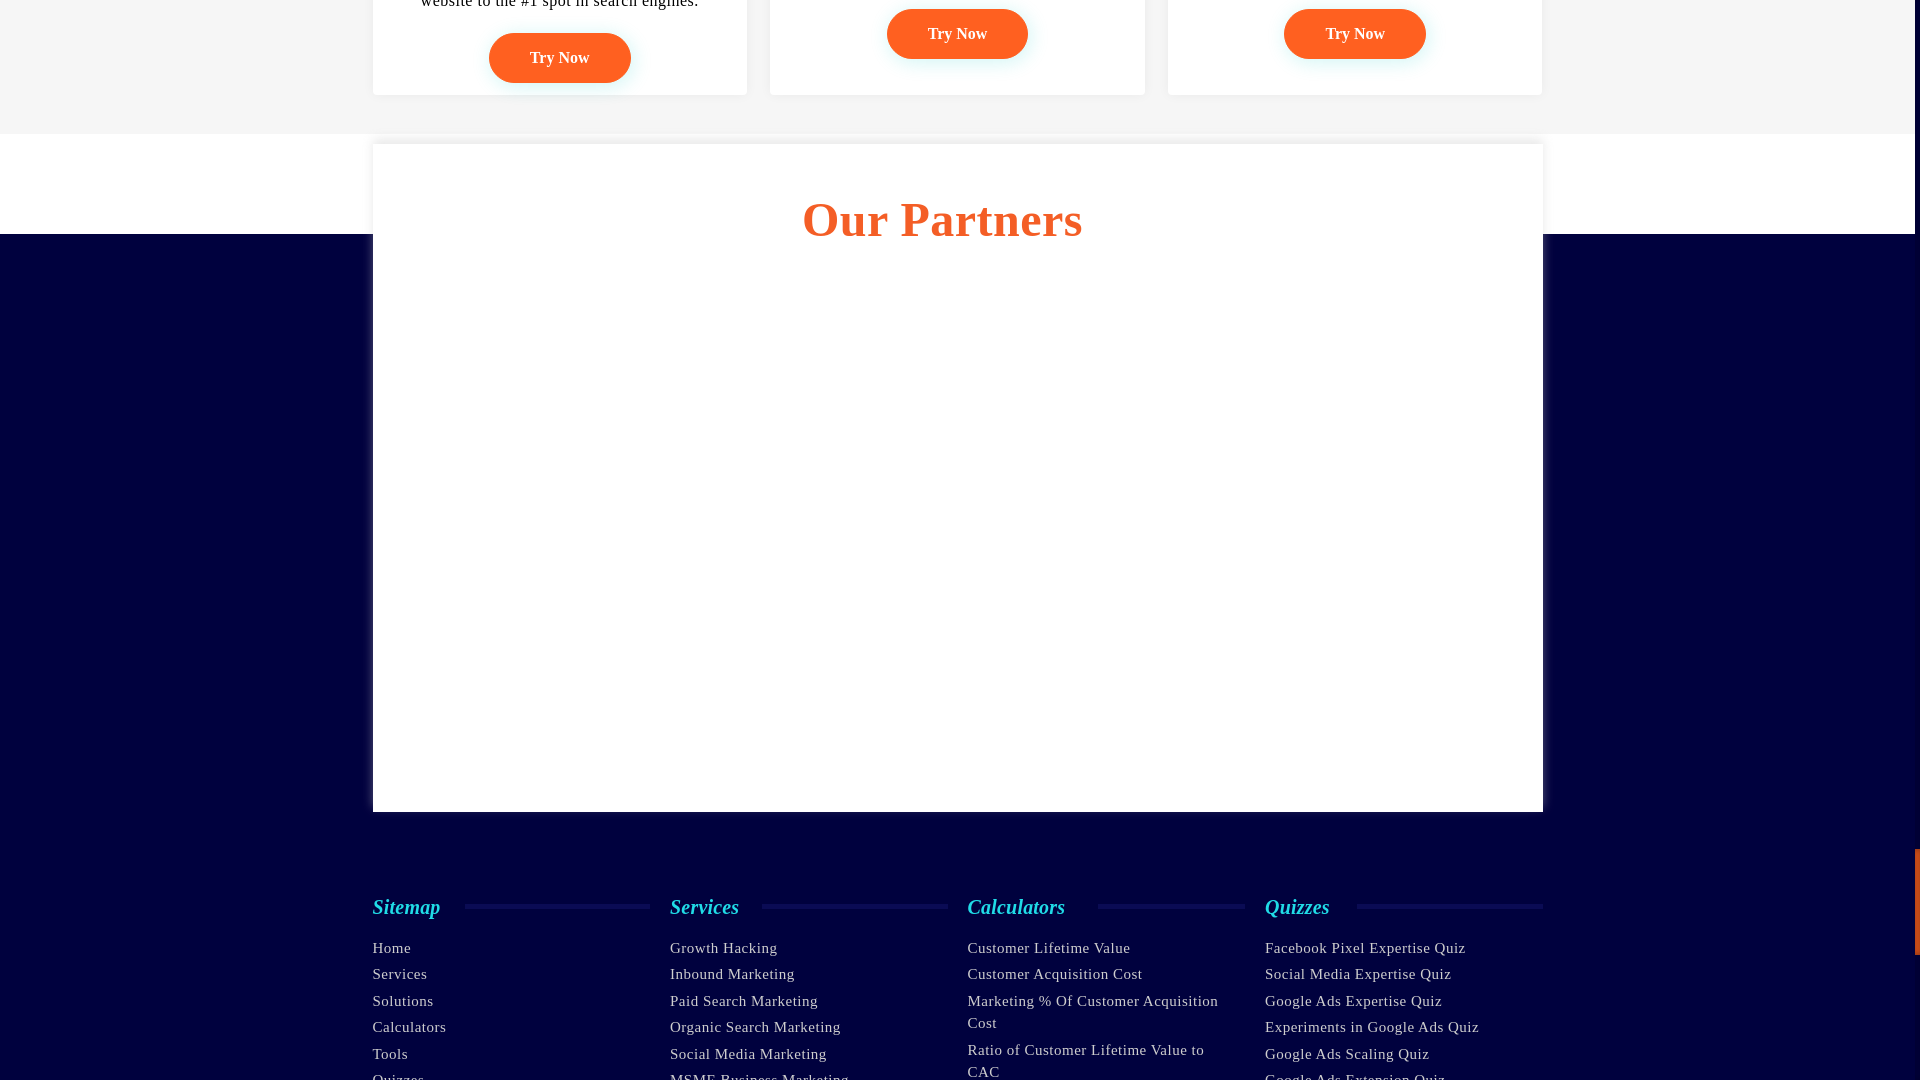 The width and height of the screenshot is (1920, 1080). I want to click on Calculators, so click(408, 1026).